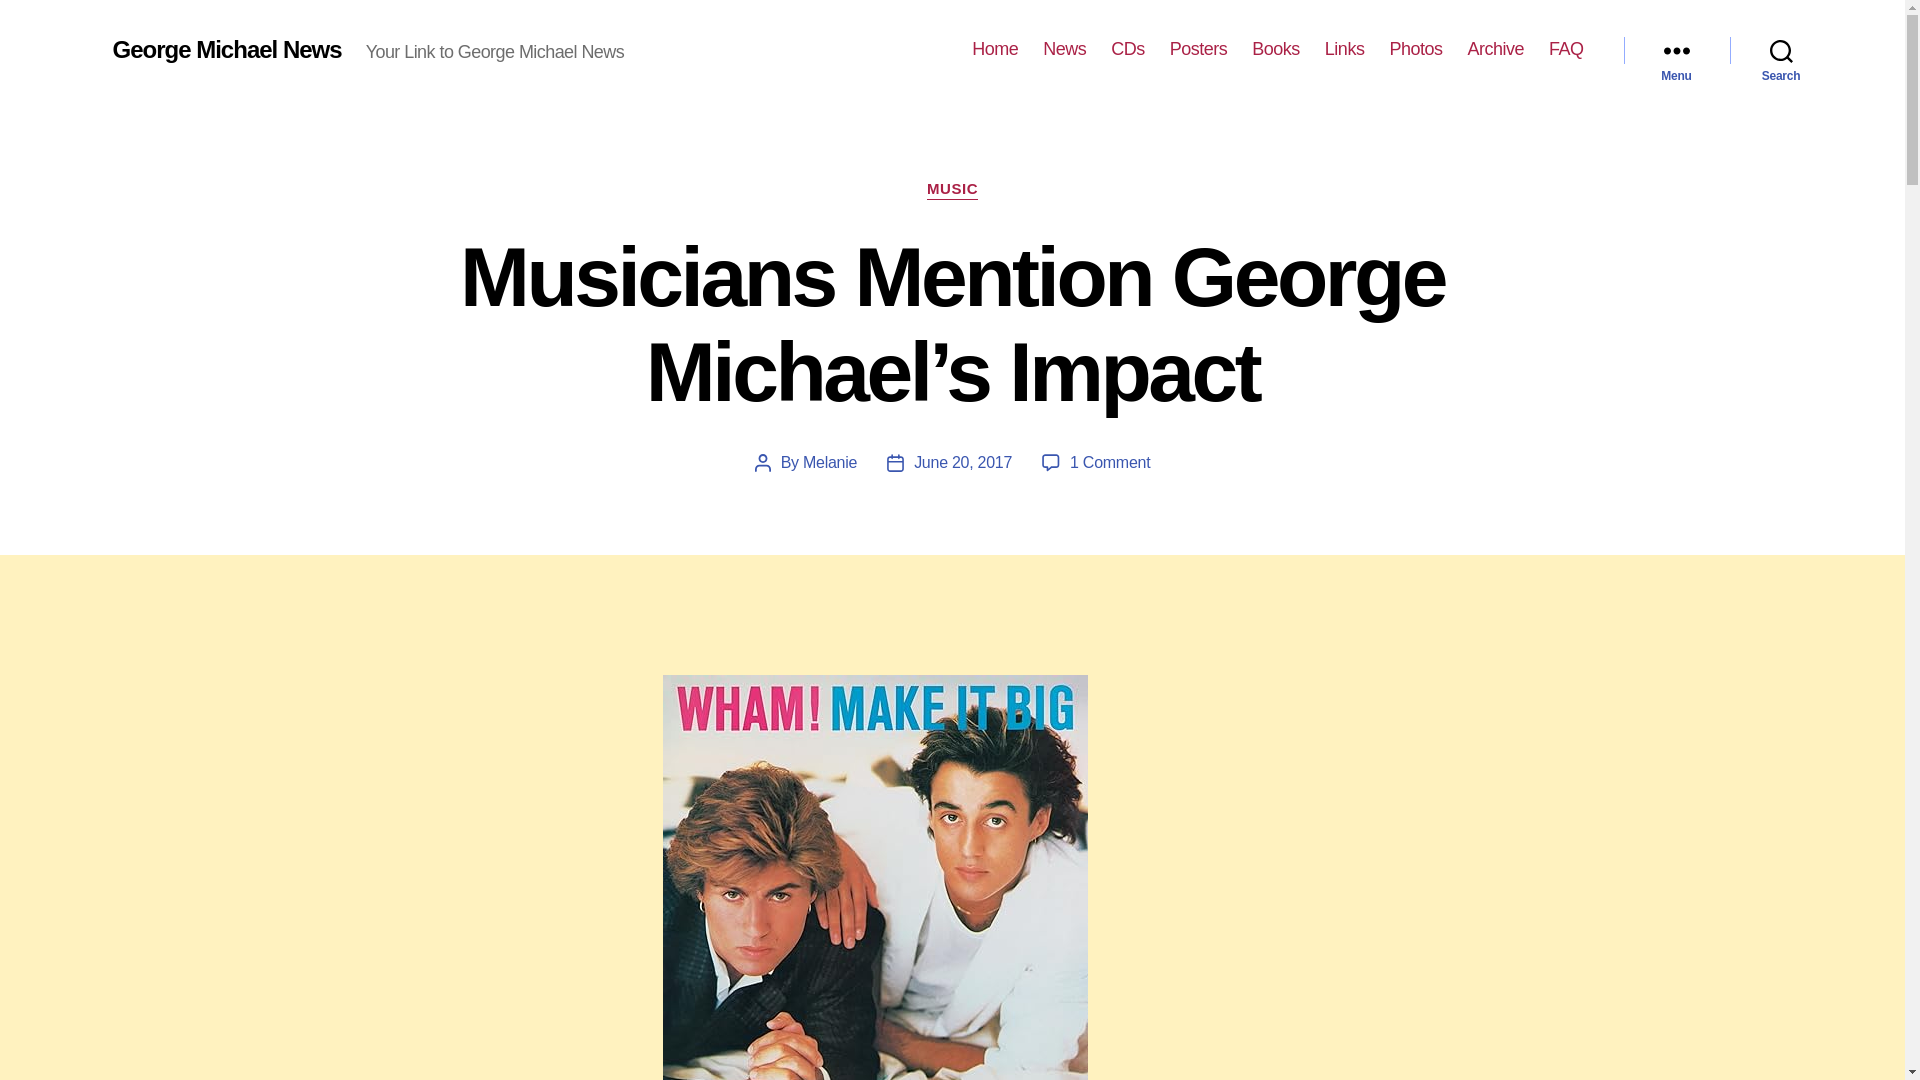 This screenshot has width=1920, height=1080. Describe the element at coordinates (994, 49) in the screenshot. I see `Home` at that location.